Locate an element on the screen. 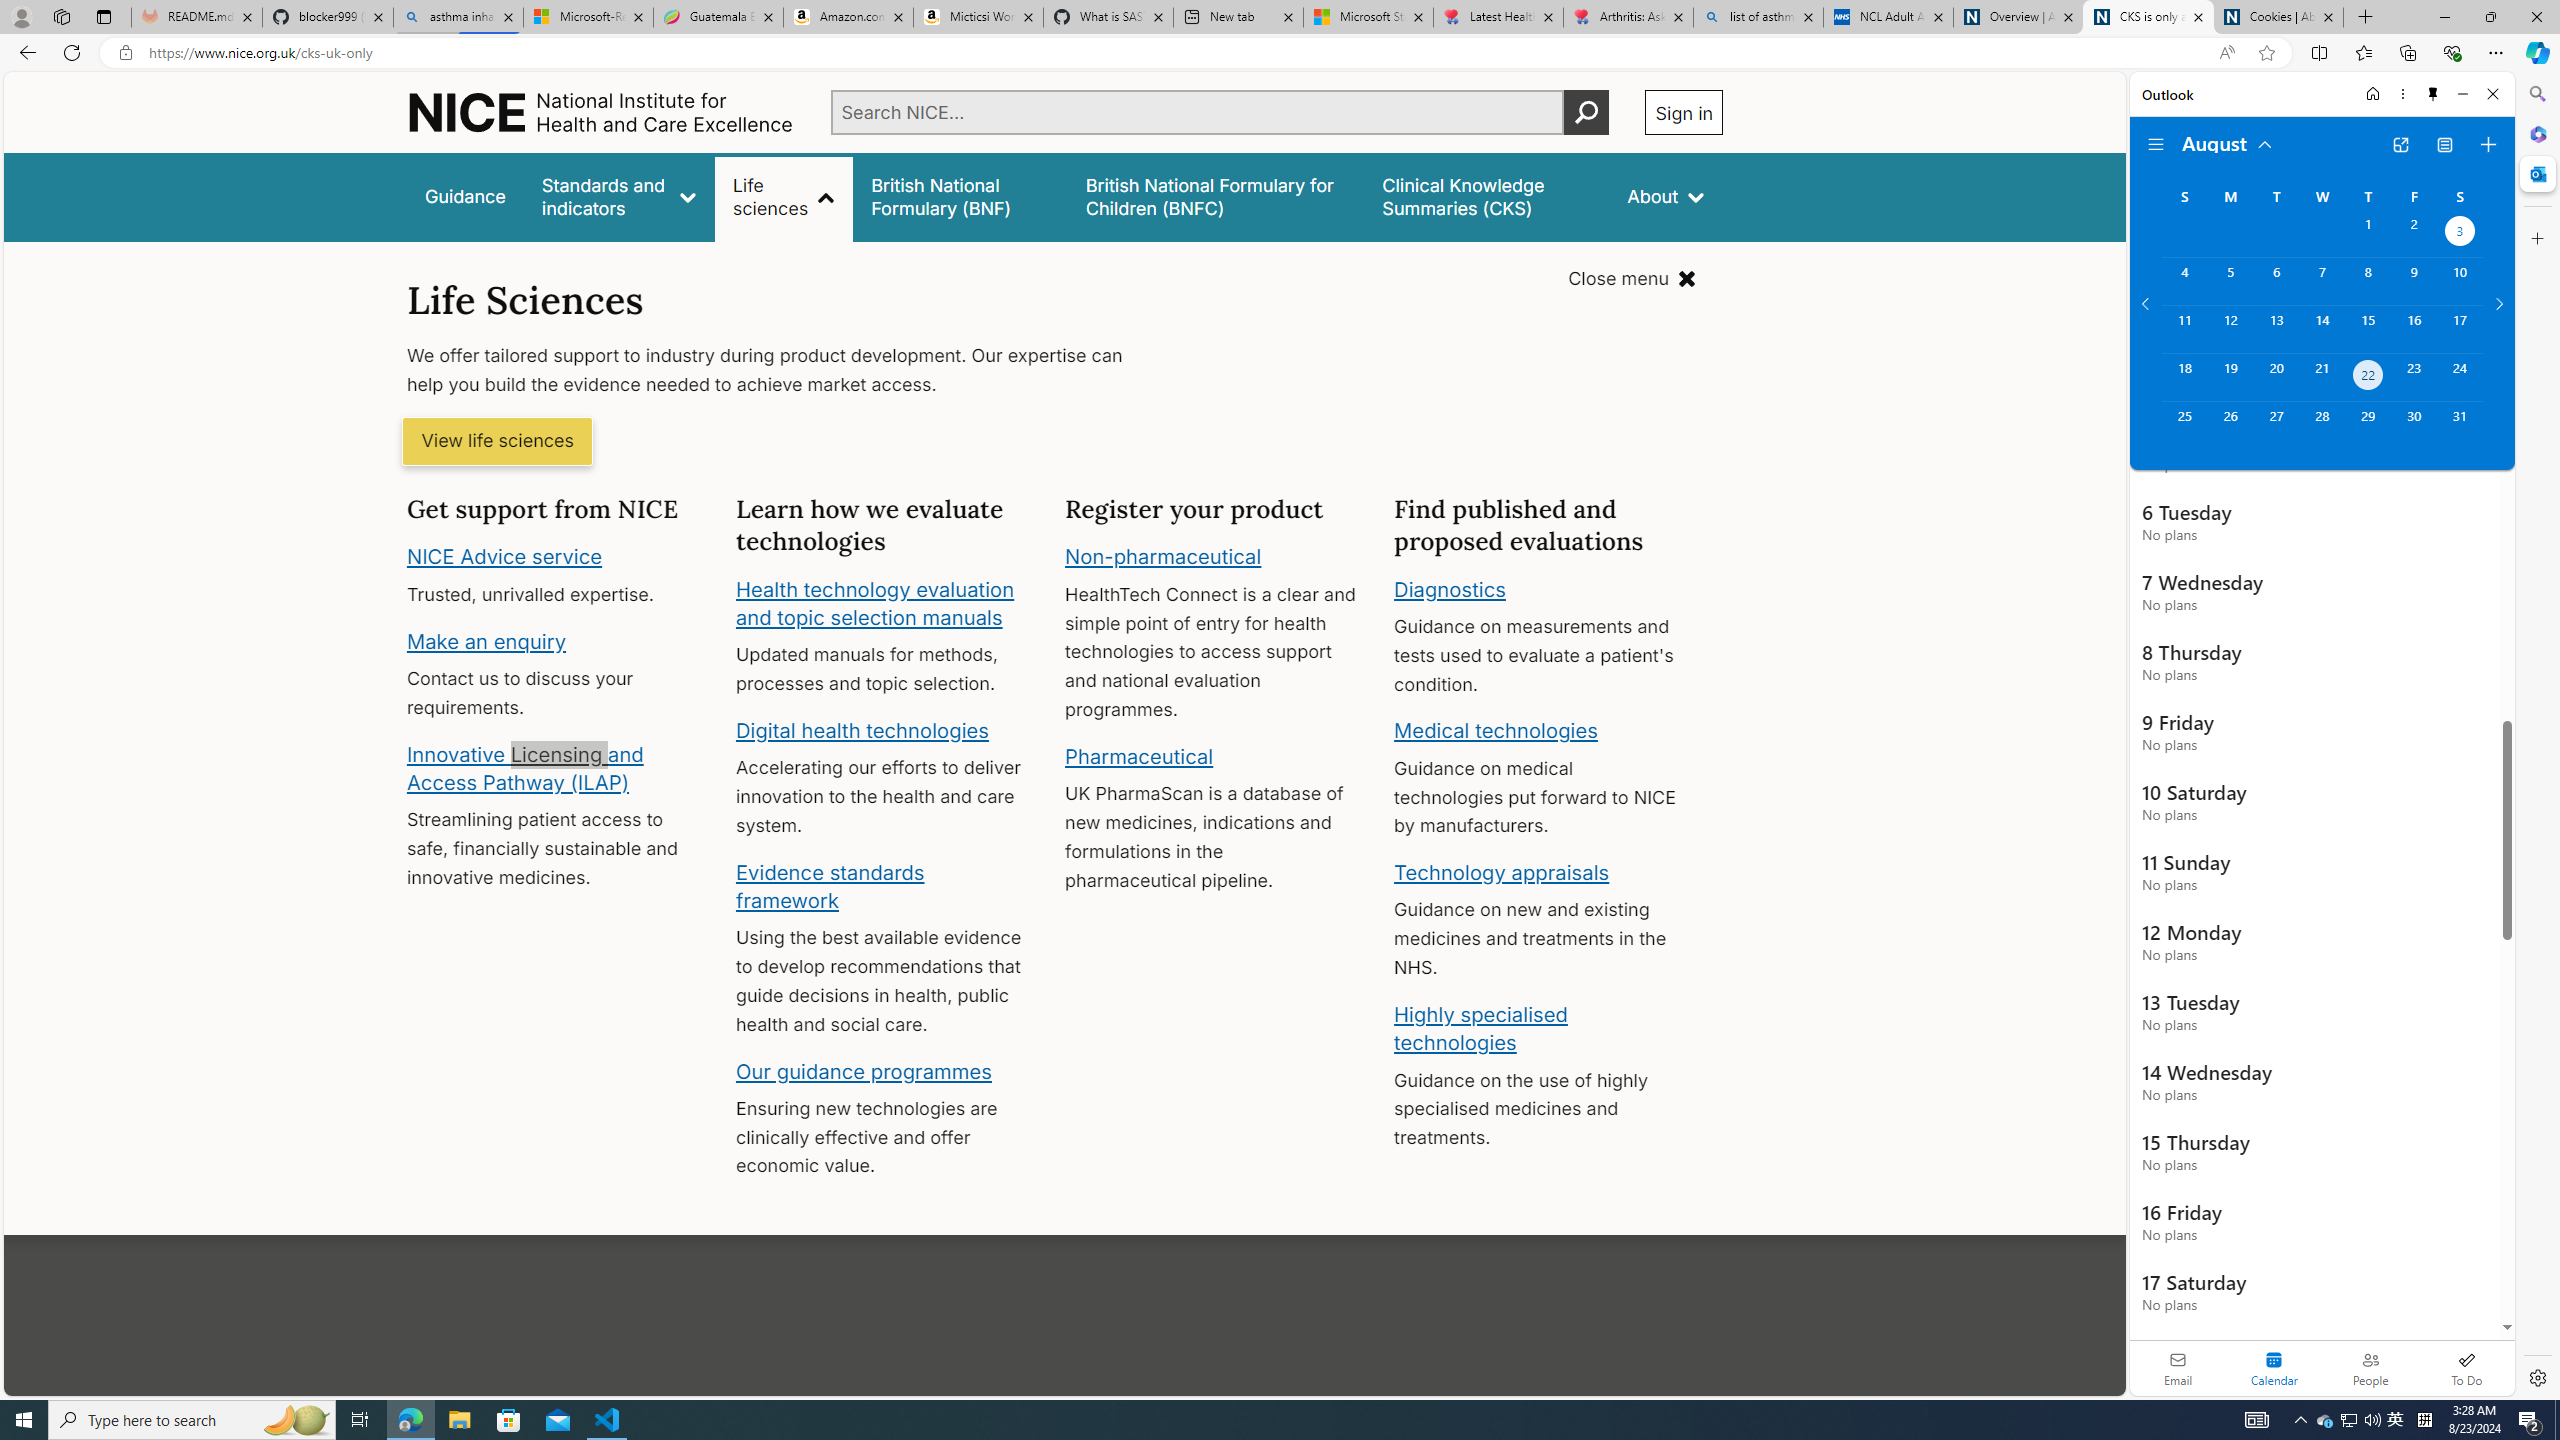 The height and width of the screenshot is (1440, 2560). Make an enquiry is located at coordinates (486, 640).